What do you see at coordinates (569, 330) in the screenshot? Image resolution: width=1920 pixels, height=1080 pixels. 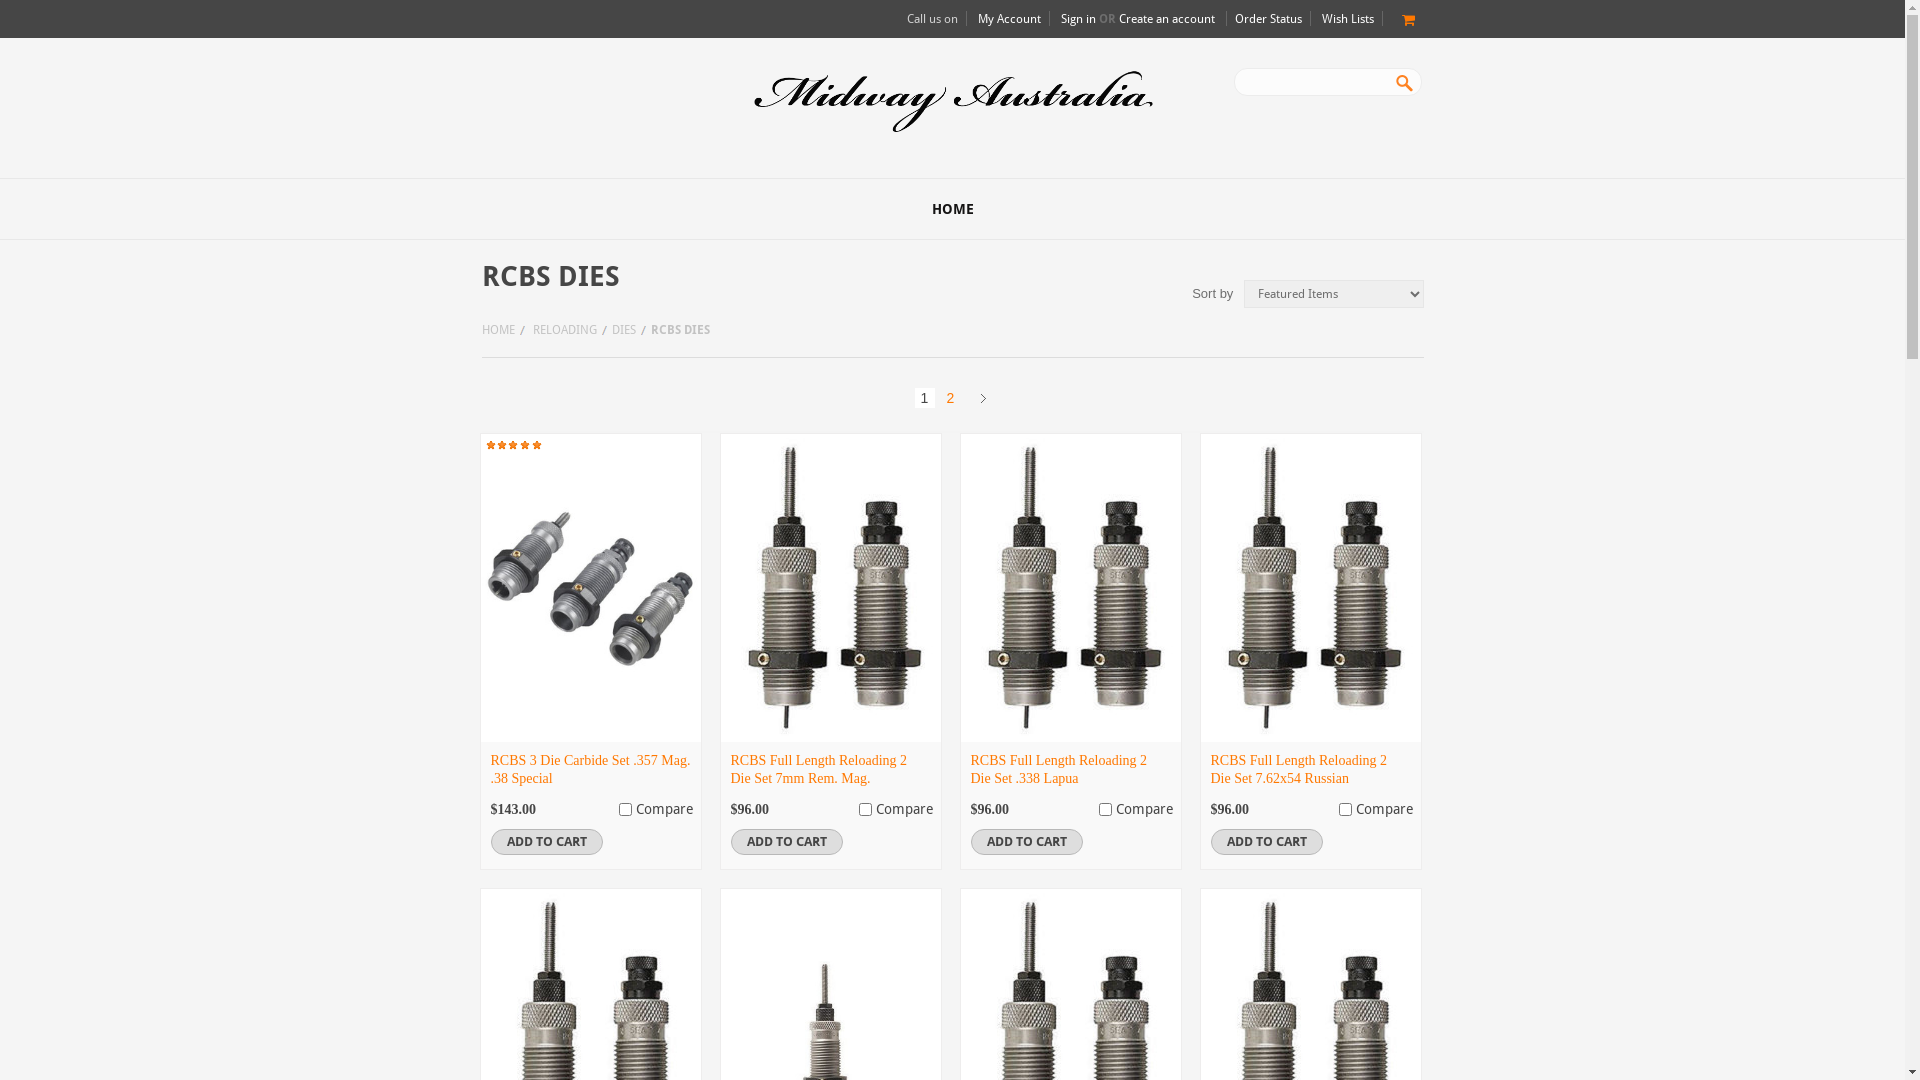 I see `RELOADING` at bounding box center [569, 330].